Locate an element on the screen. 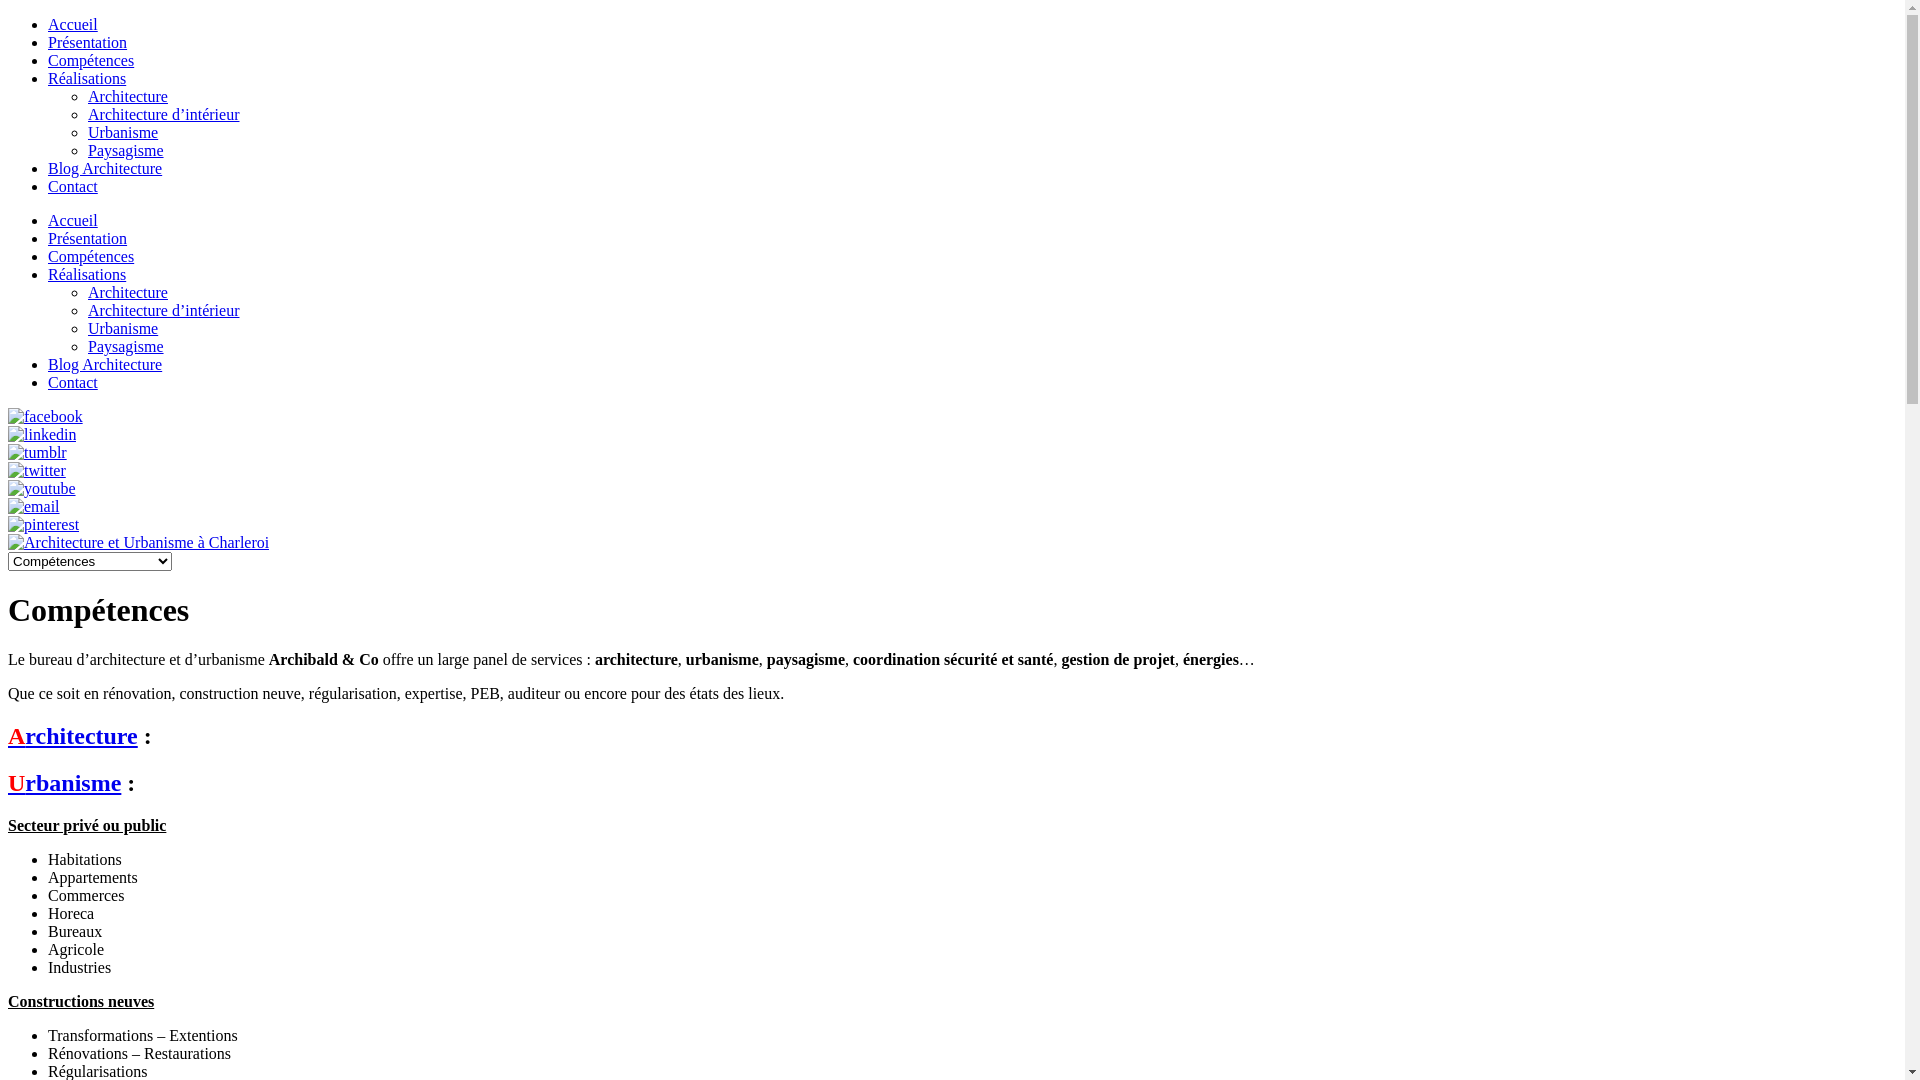 This screenshot has width=1920, height=1080. Accueil is located at coordinates (73, 24).